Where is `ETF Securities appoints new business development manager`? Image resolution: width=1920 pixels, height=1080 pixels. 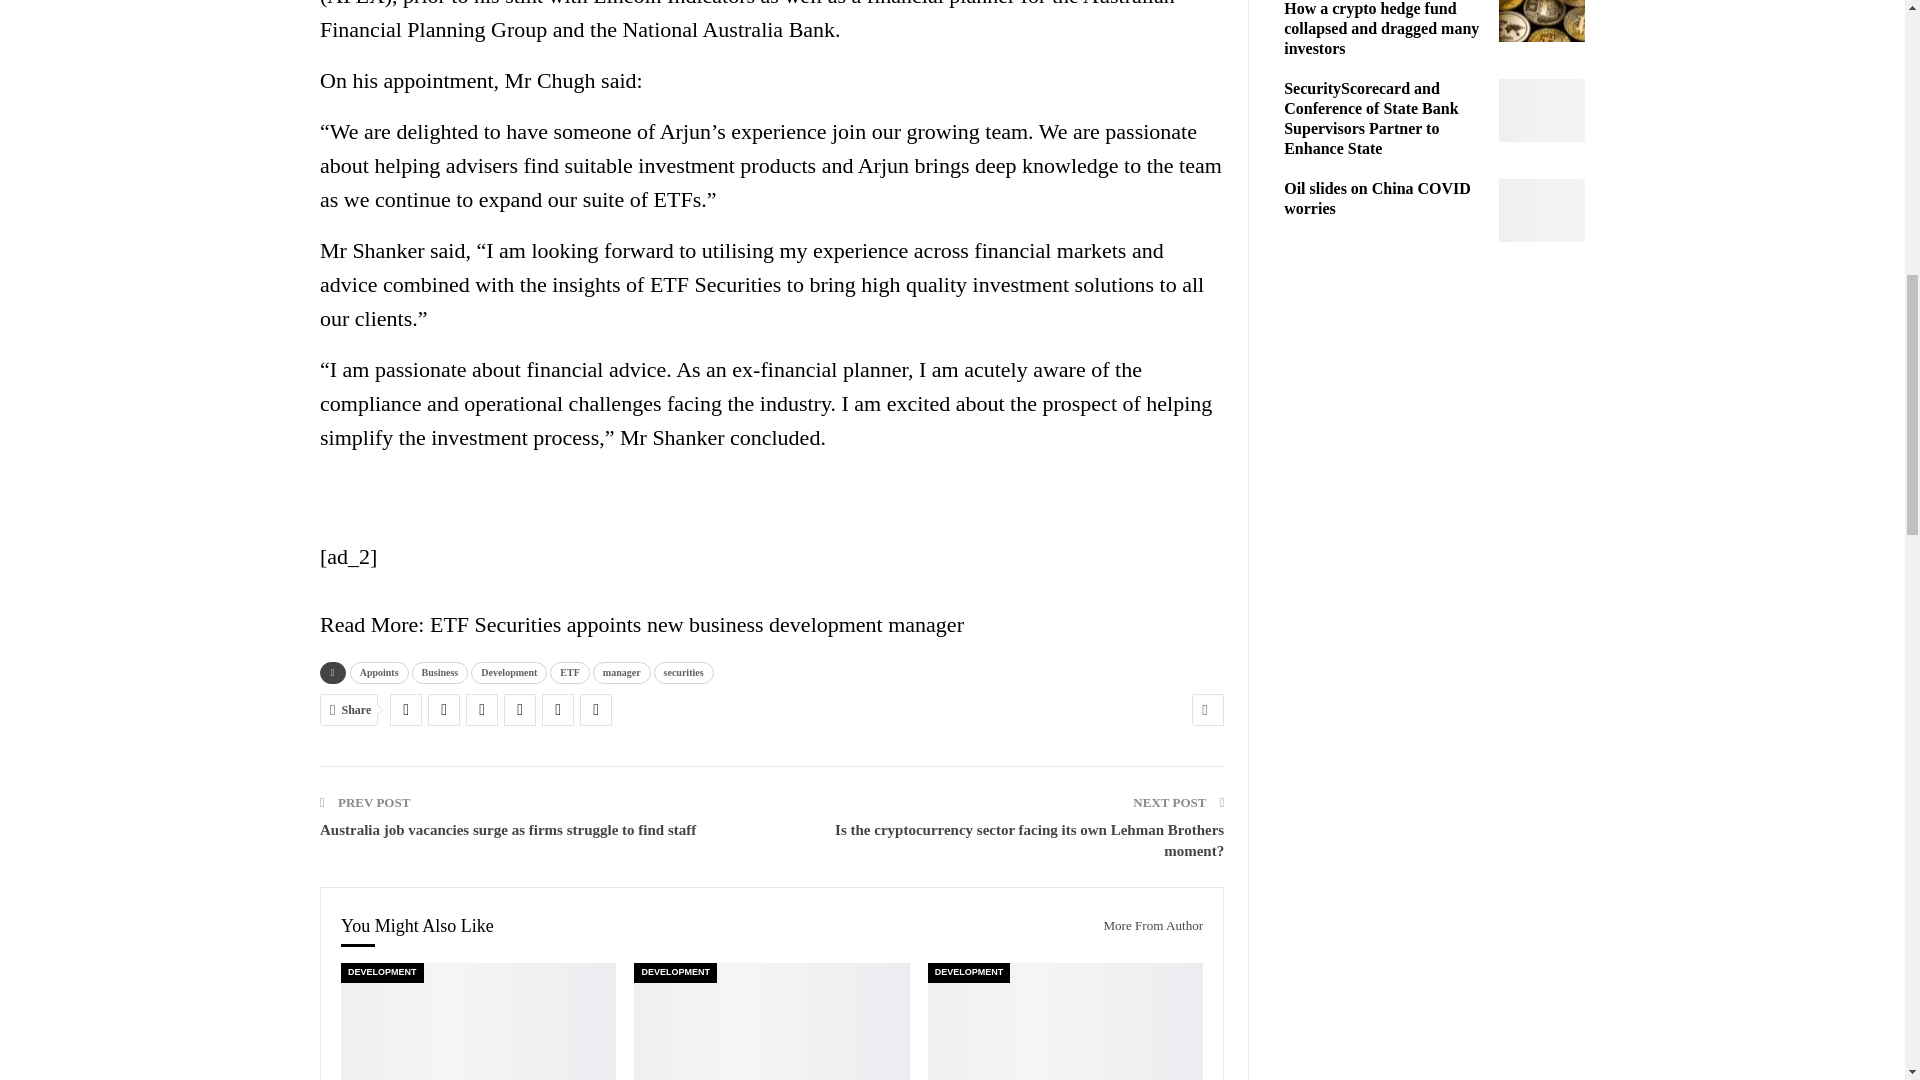
ETF Securities appoints new business development manager is located at coordinates (696, 624).